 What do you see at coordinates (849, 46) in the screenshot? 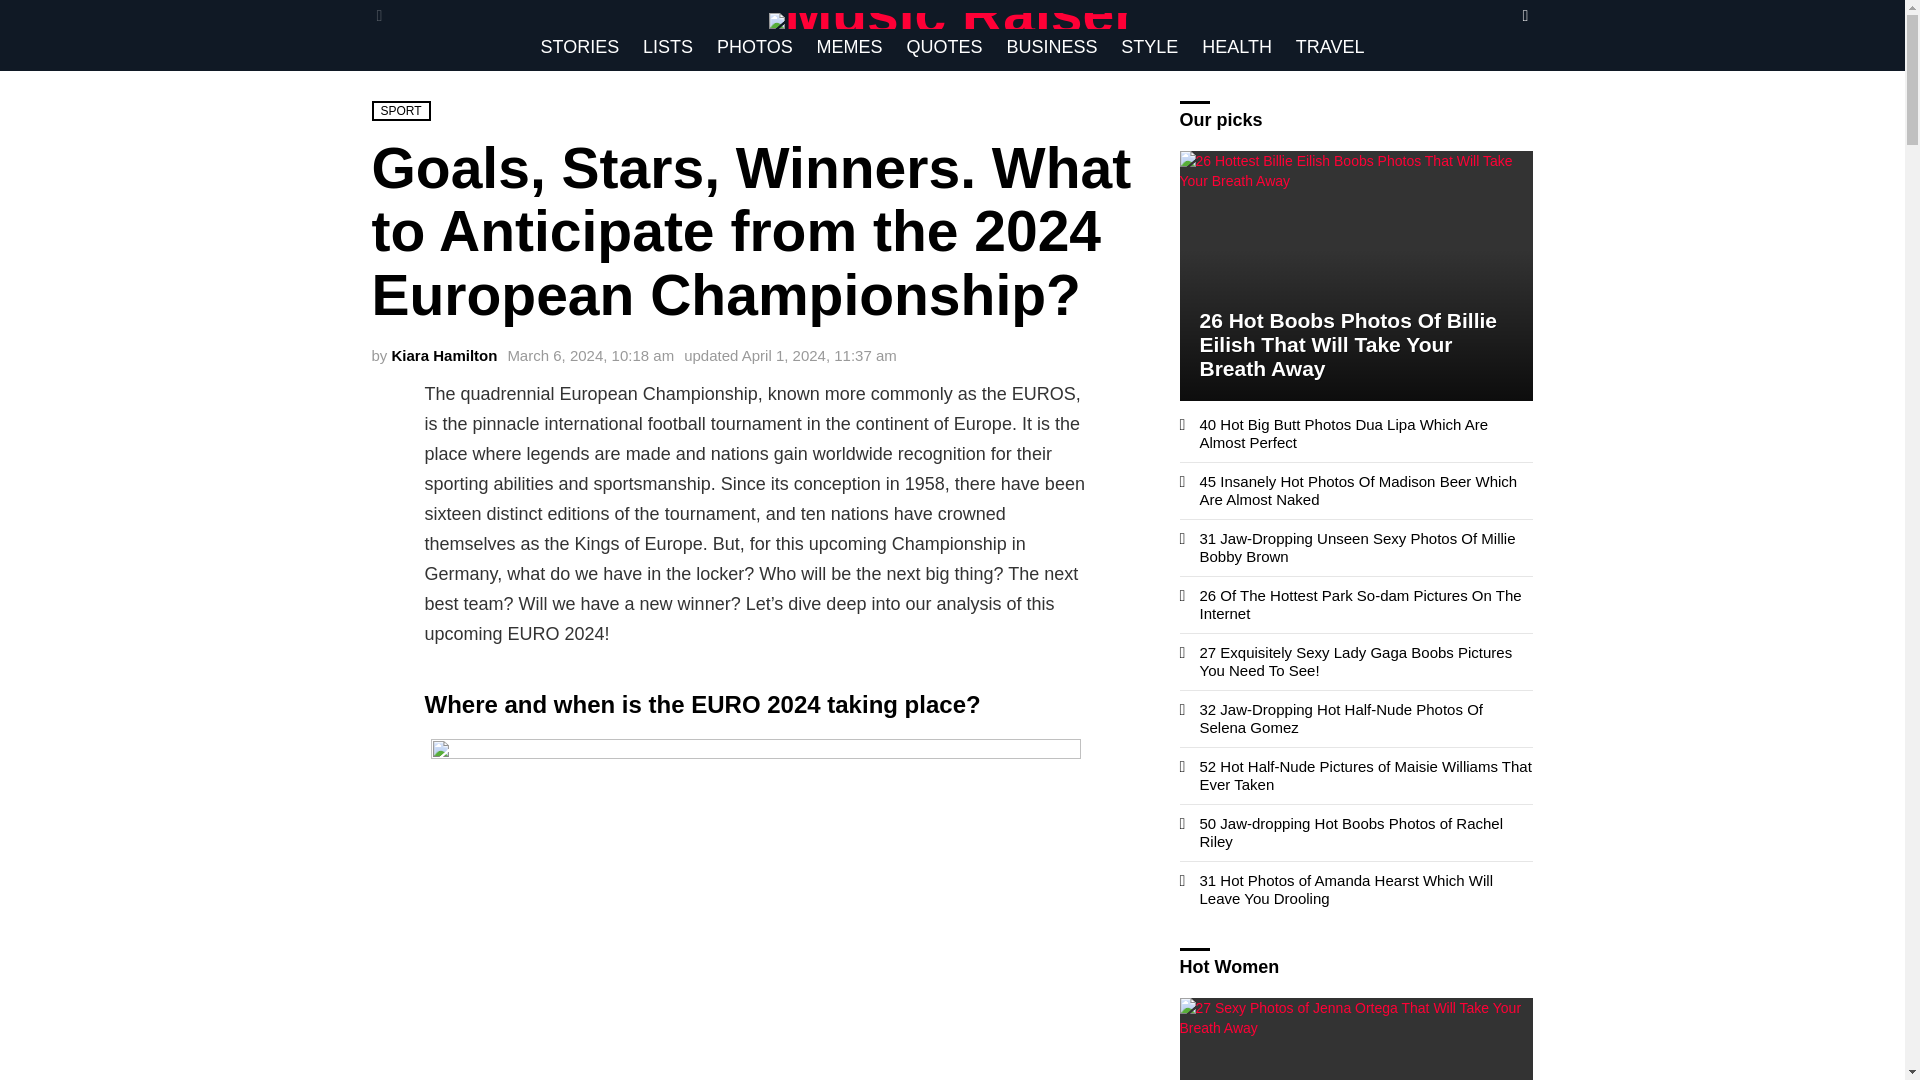
I see `MEMES` at bounding box center [849, 46].